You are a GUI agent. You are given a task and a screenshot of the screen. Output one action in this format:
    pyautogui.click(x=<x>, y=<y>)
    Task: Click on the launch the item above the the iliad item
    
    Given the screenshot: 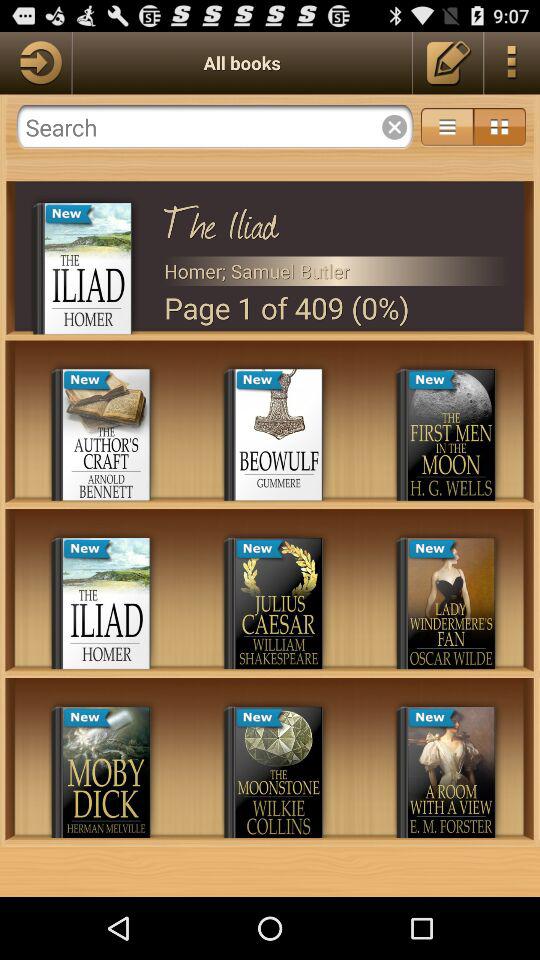 What is the action you would take?
    pyautogui.click(x=214, y=127)
    